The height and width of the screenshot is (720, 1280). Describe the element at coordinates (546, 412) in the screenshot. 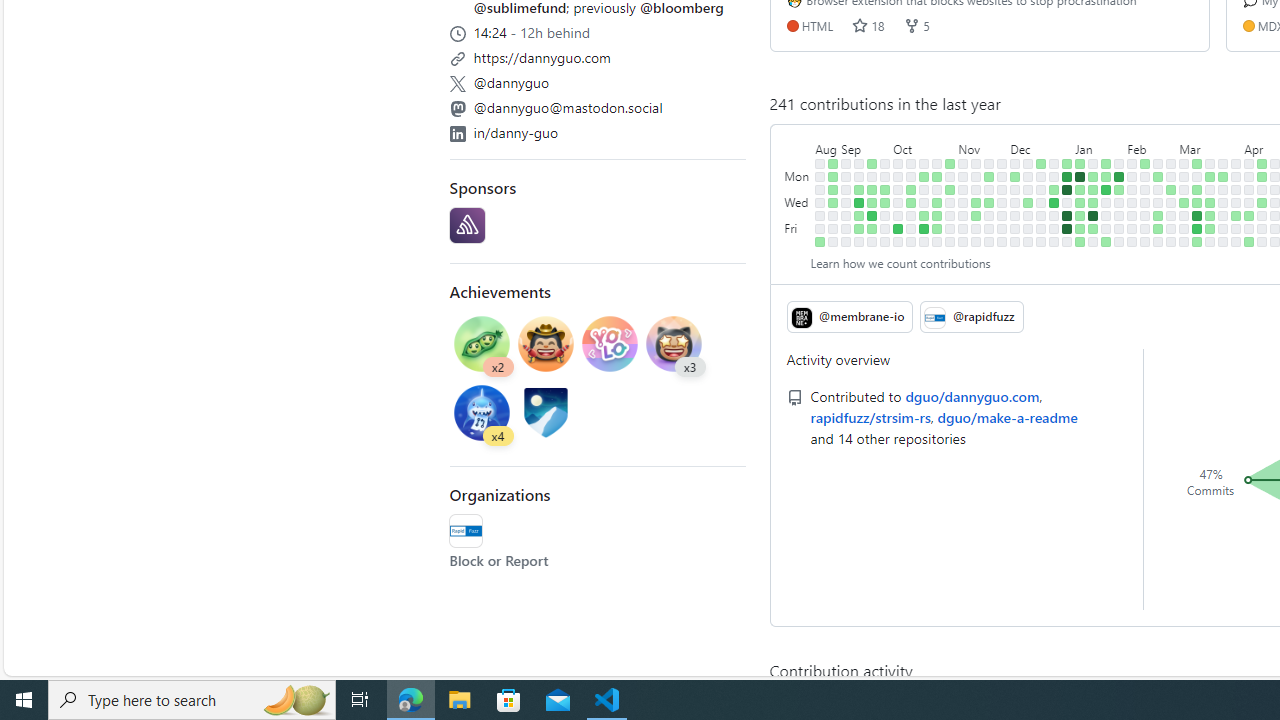

I see `Achievement: Arctic Code Vault Contributor` at that location.